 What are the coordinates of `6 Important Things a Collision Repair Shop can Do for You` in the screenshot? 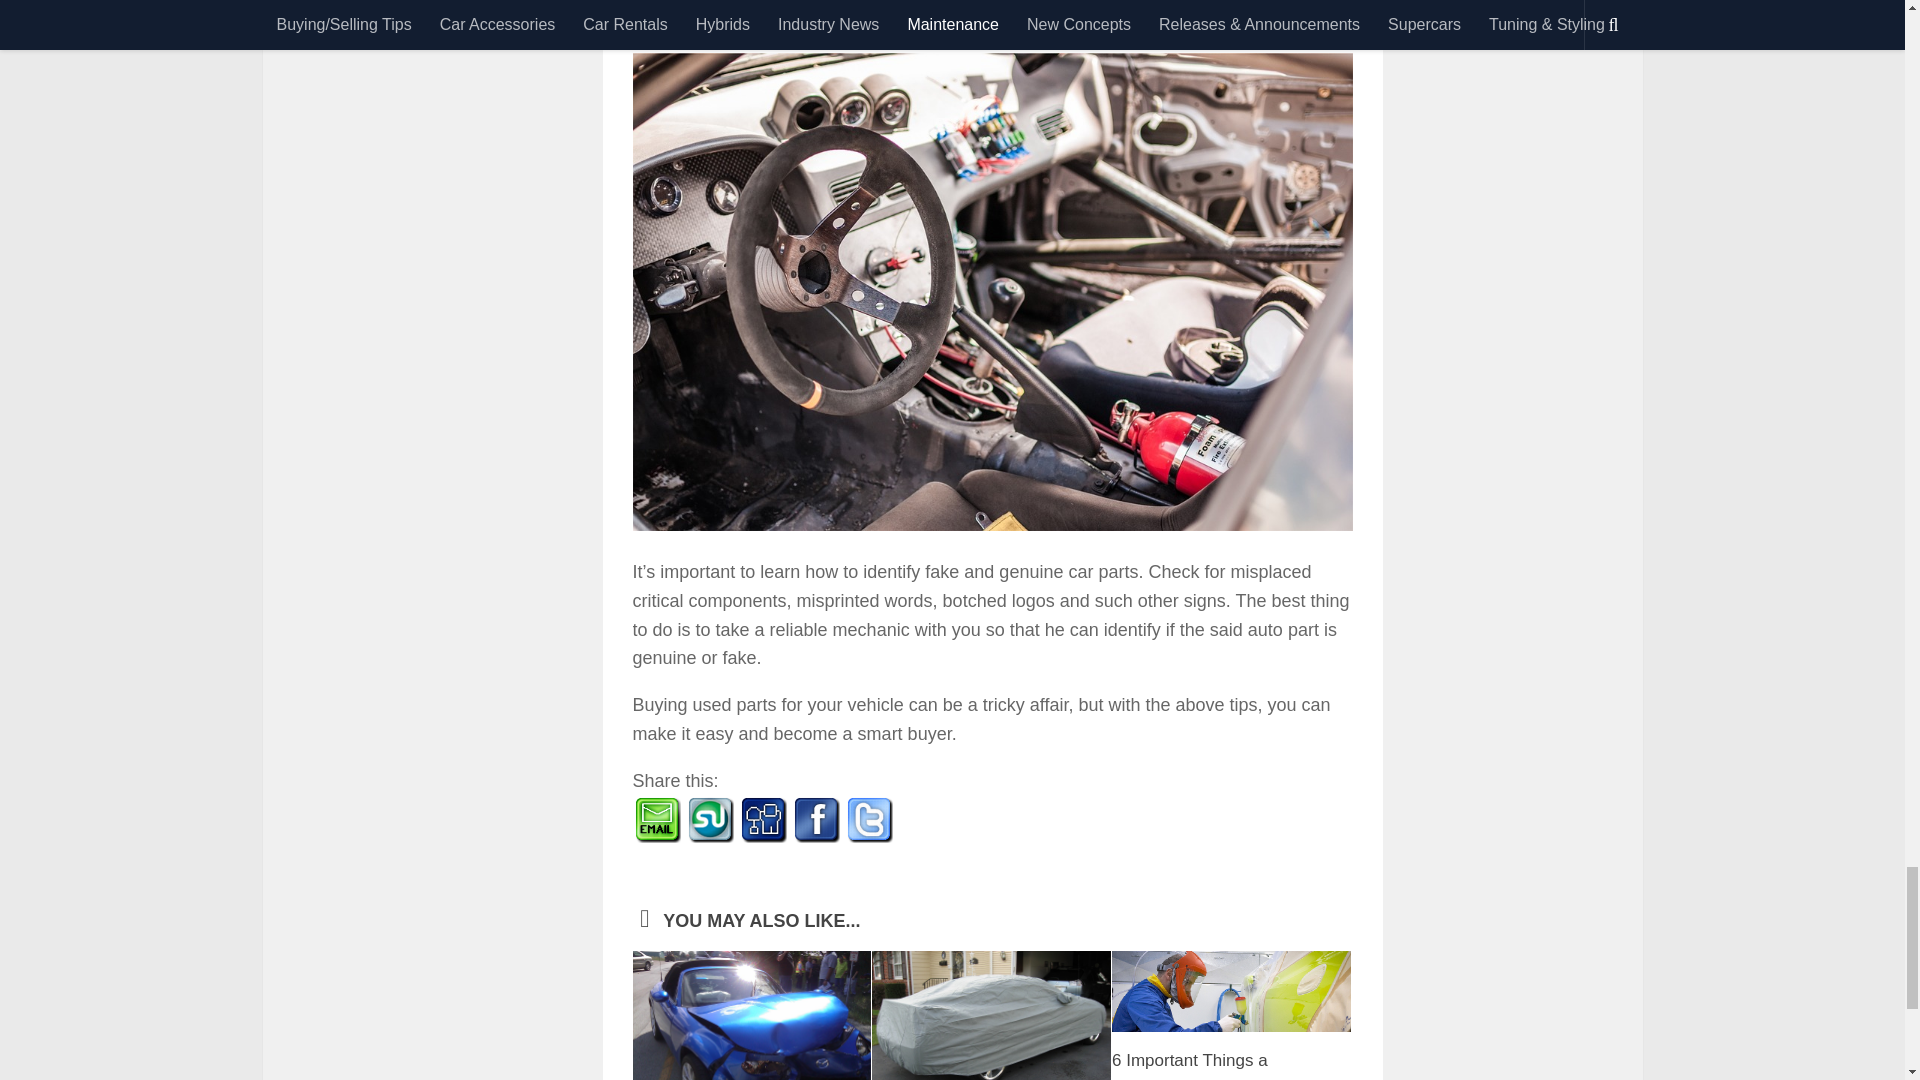 It's located at (1209, 1065).